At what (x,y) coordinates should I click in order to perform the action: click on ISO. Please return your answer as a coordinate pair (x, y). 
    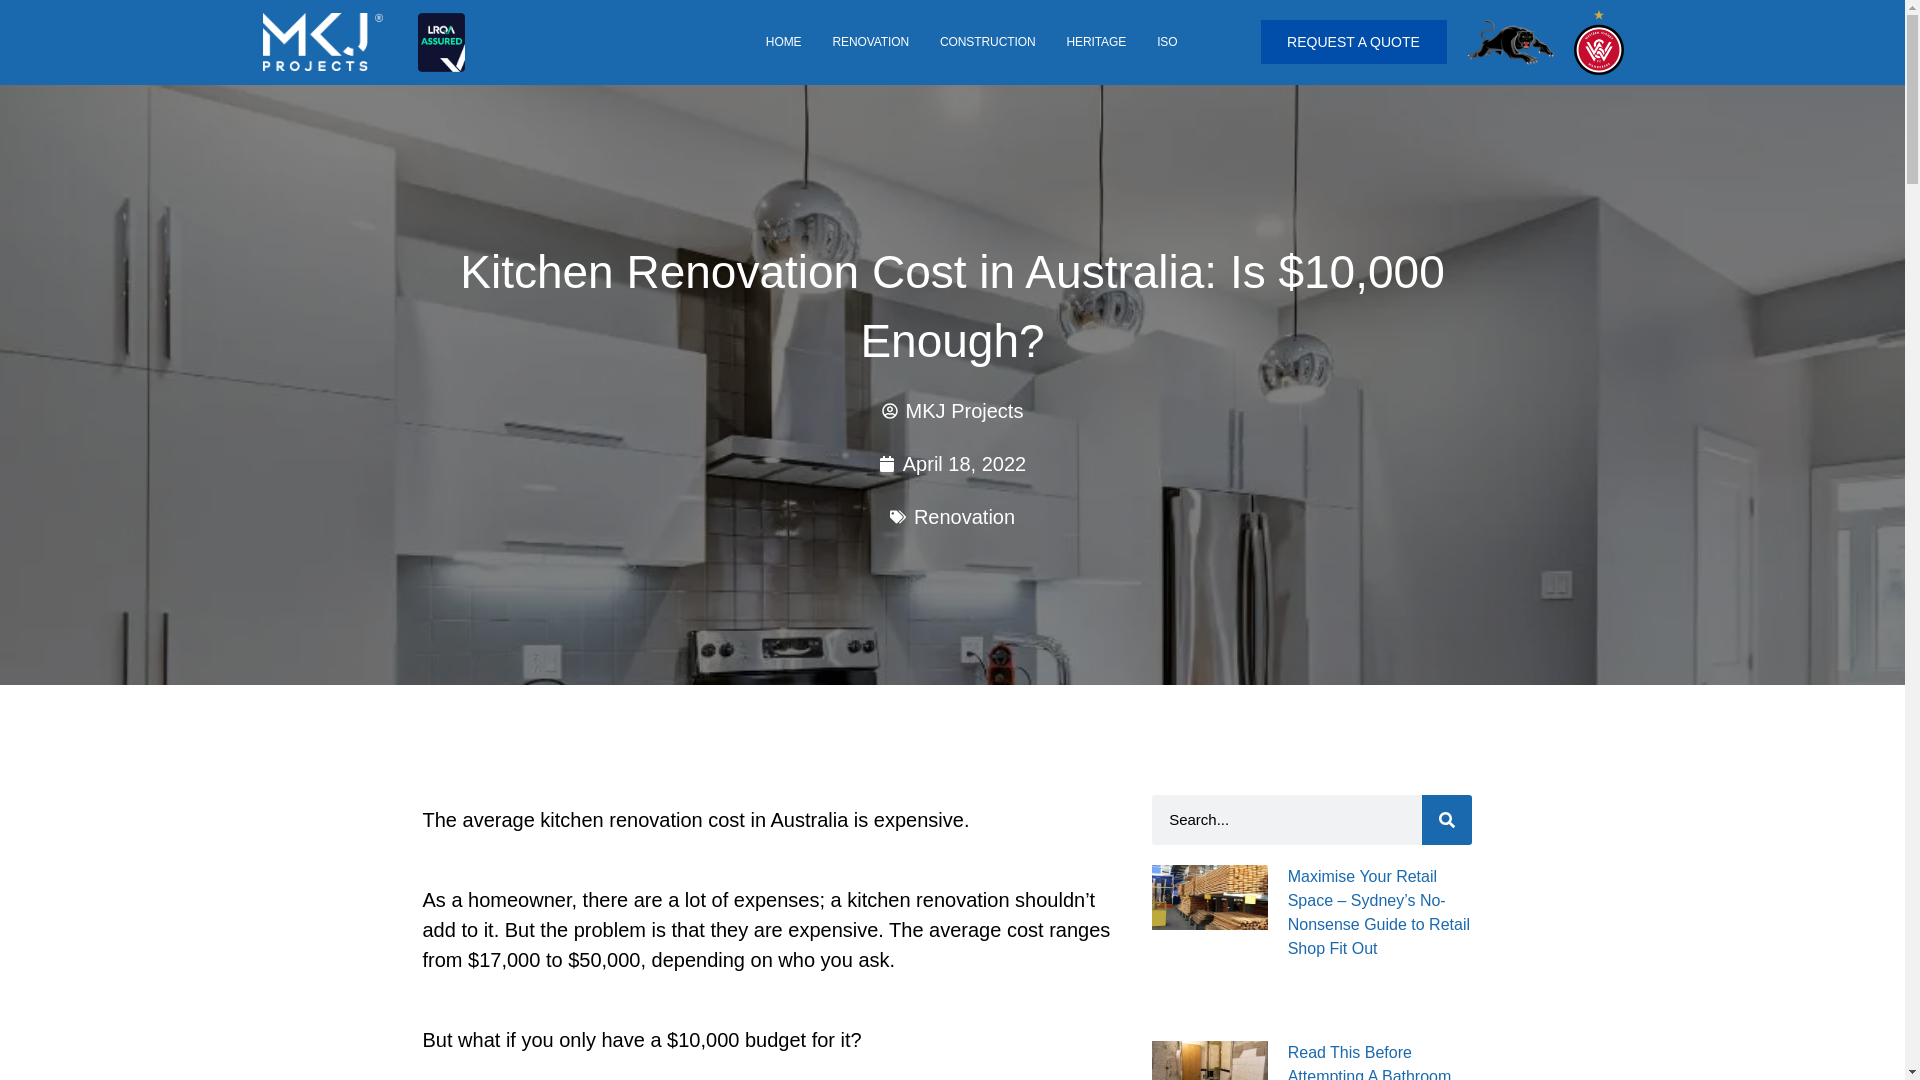
    Looking at the image, I should click on (1167, 42).